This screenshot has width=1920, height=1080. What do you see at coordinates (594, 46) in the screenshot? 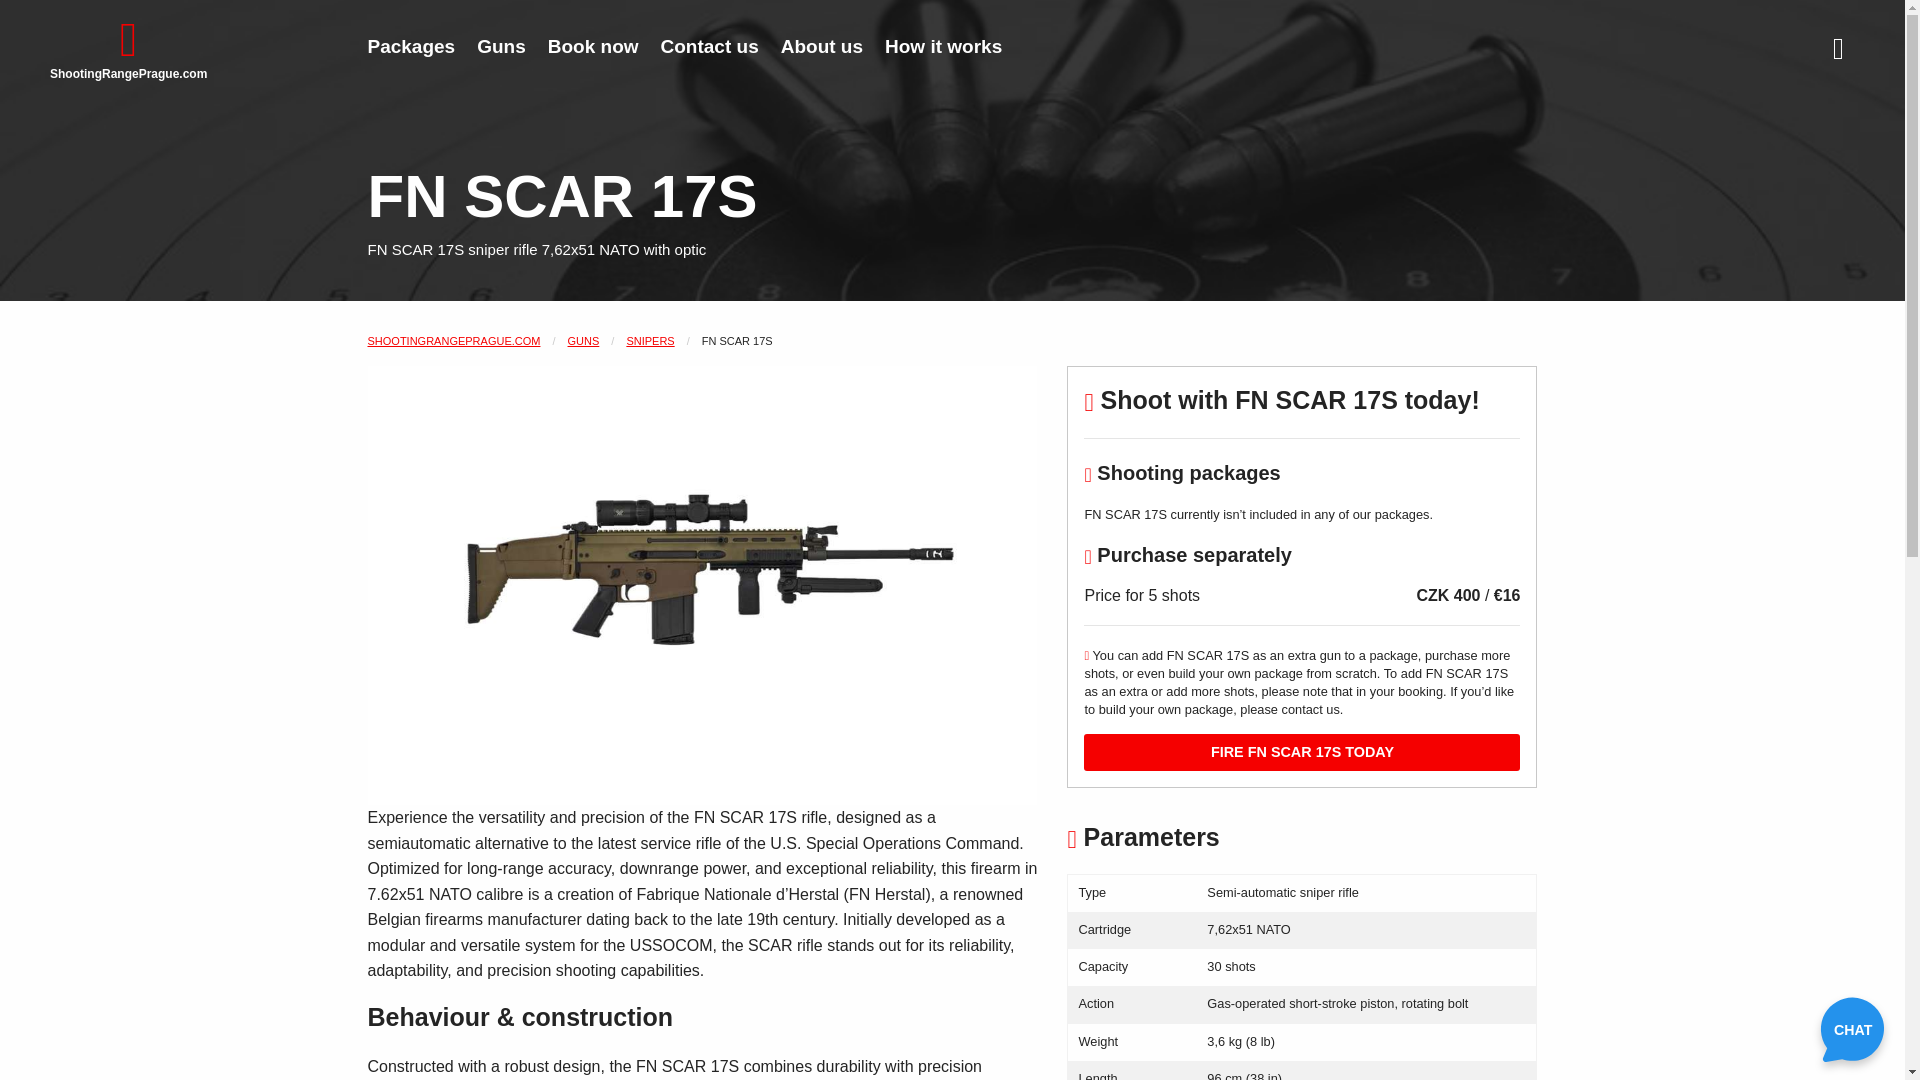
I see `Book now` at bounding box center [594, 46].